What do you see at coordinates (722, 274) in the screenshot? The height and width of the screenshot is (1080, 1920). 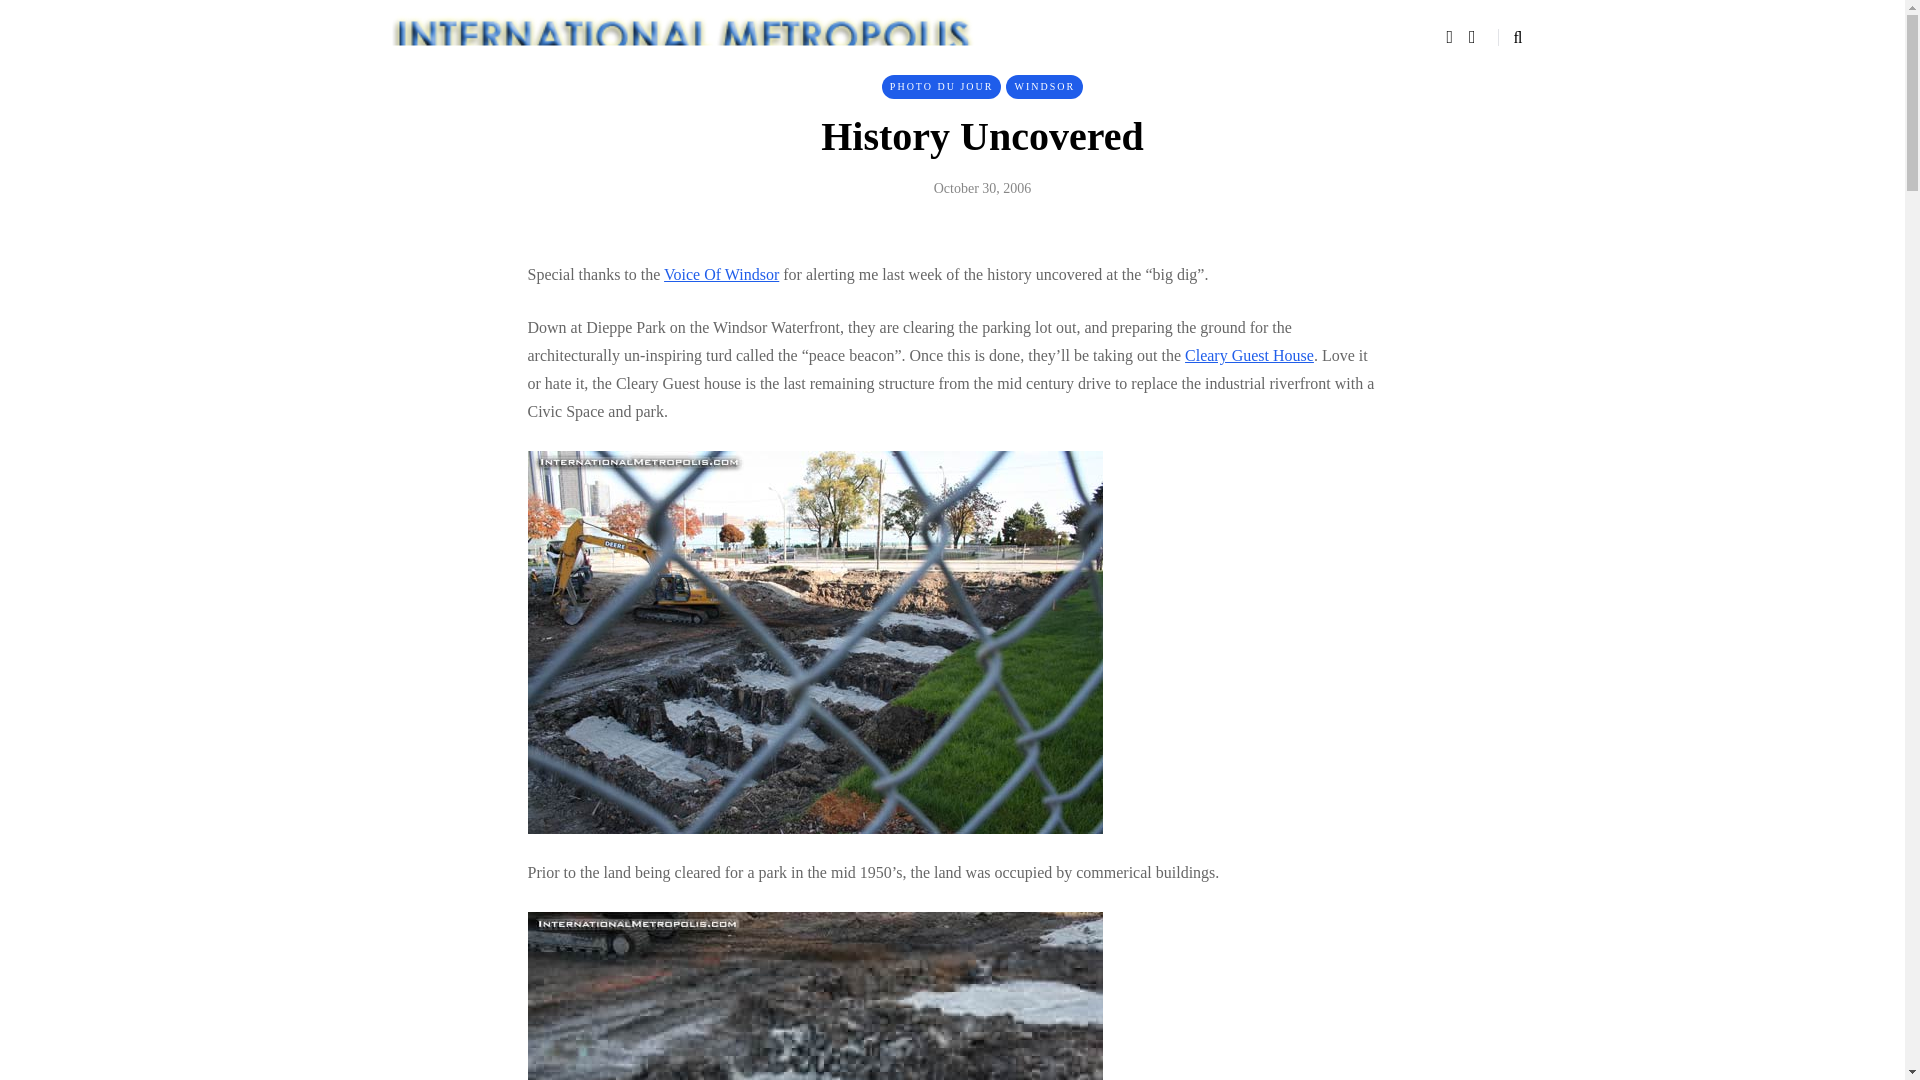 I see `Voice Of Windsor` at bounding box center [722, 274].